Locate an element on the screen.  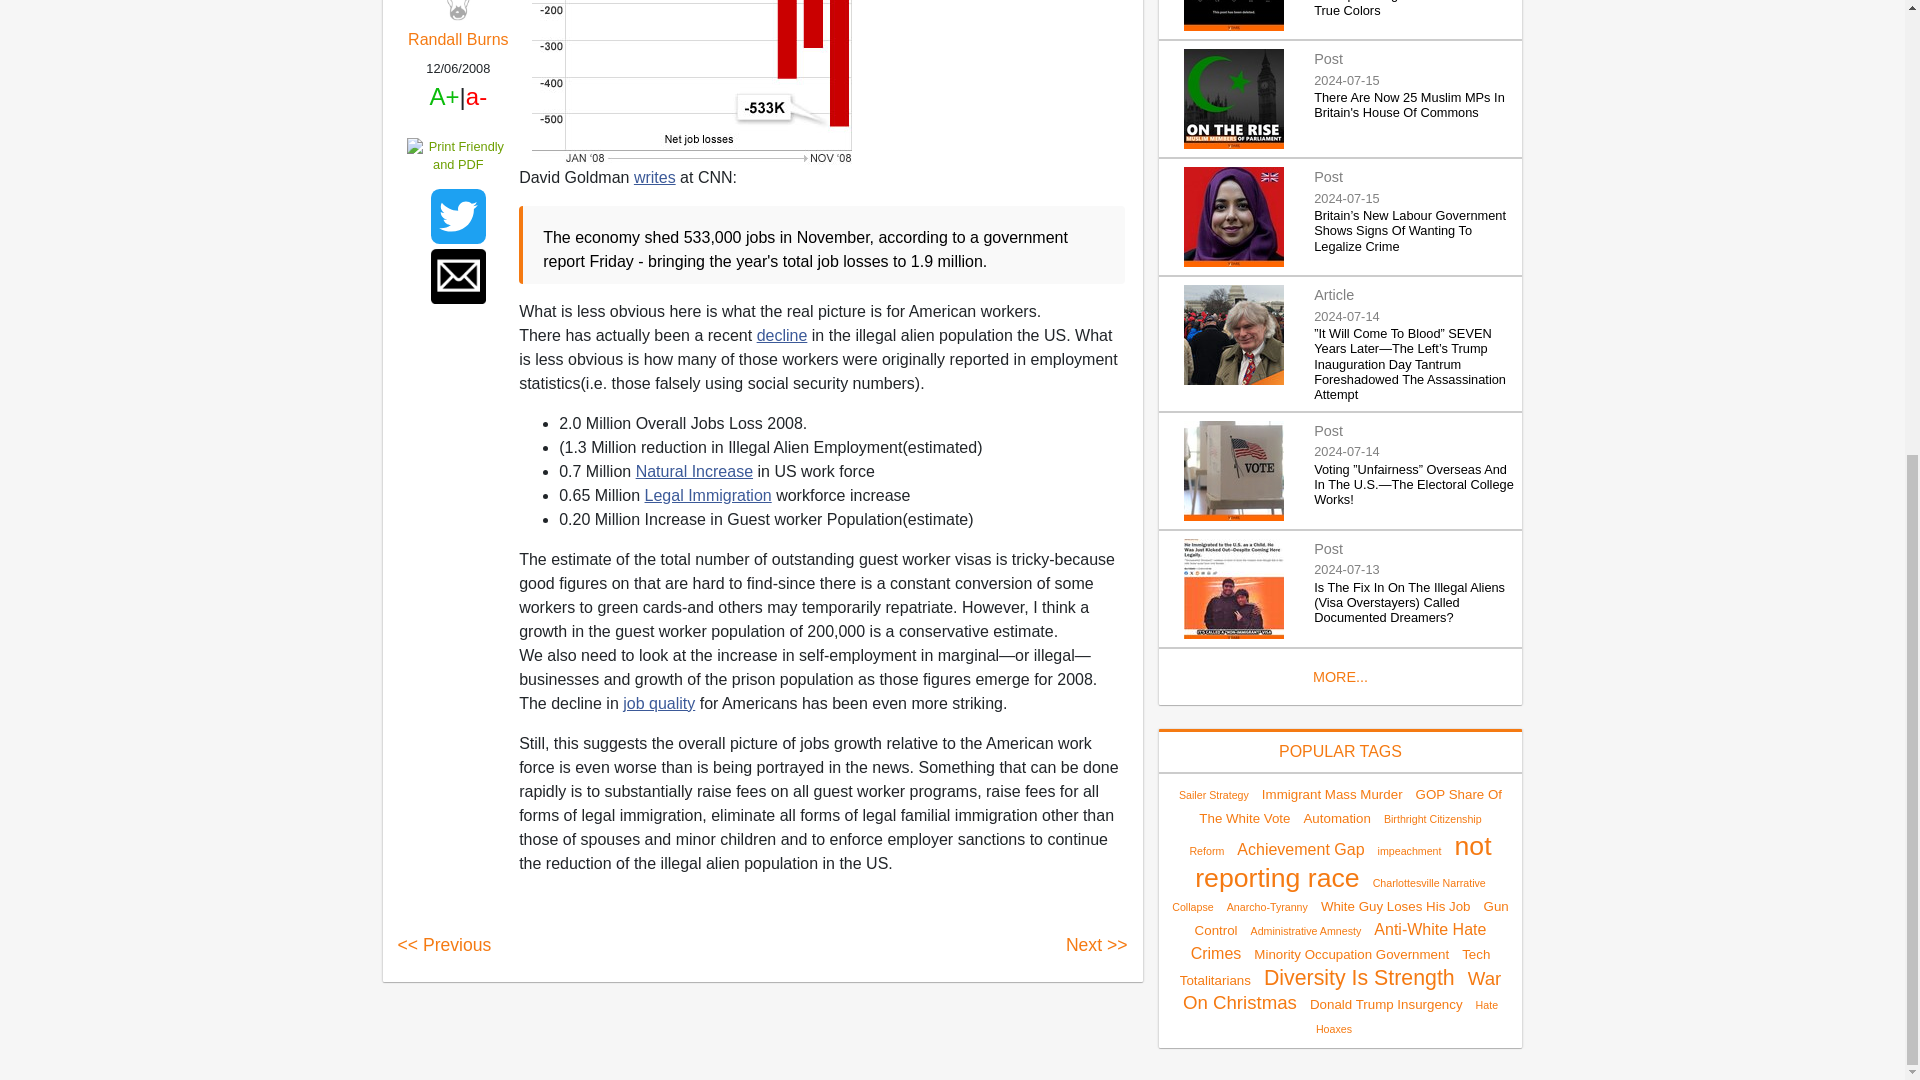
Printer Friendly and PDF is located at coordinates (458, 155).